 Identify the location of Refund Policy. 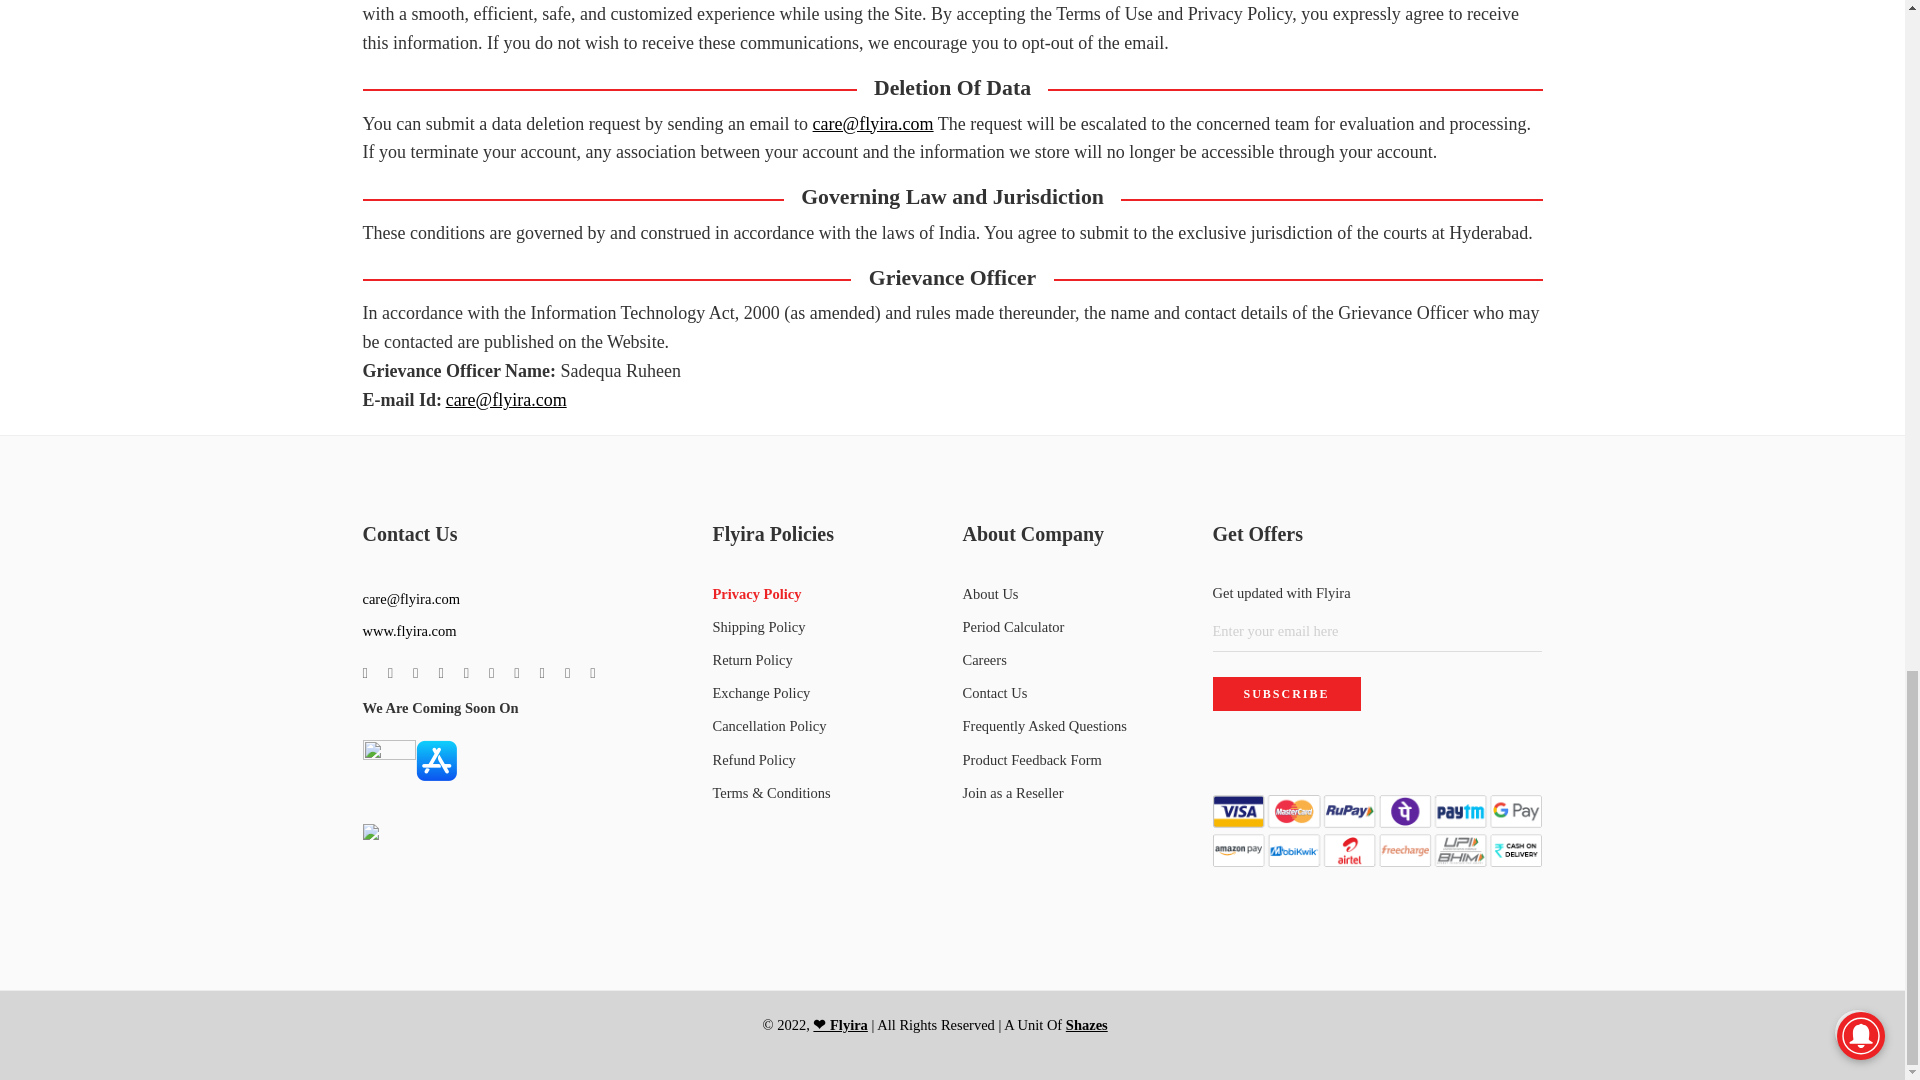
(827, 760).